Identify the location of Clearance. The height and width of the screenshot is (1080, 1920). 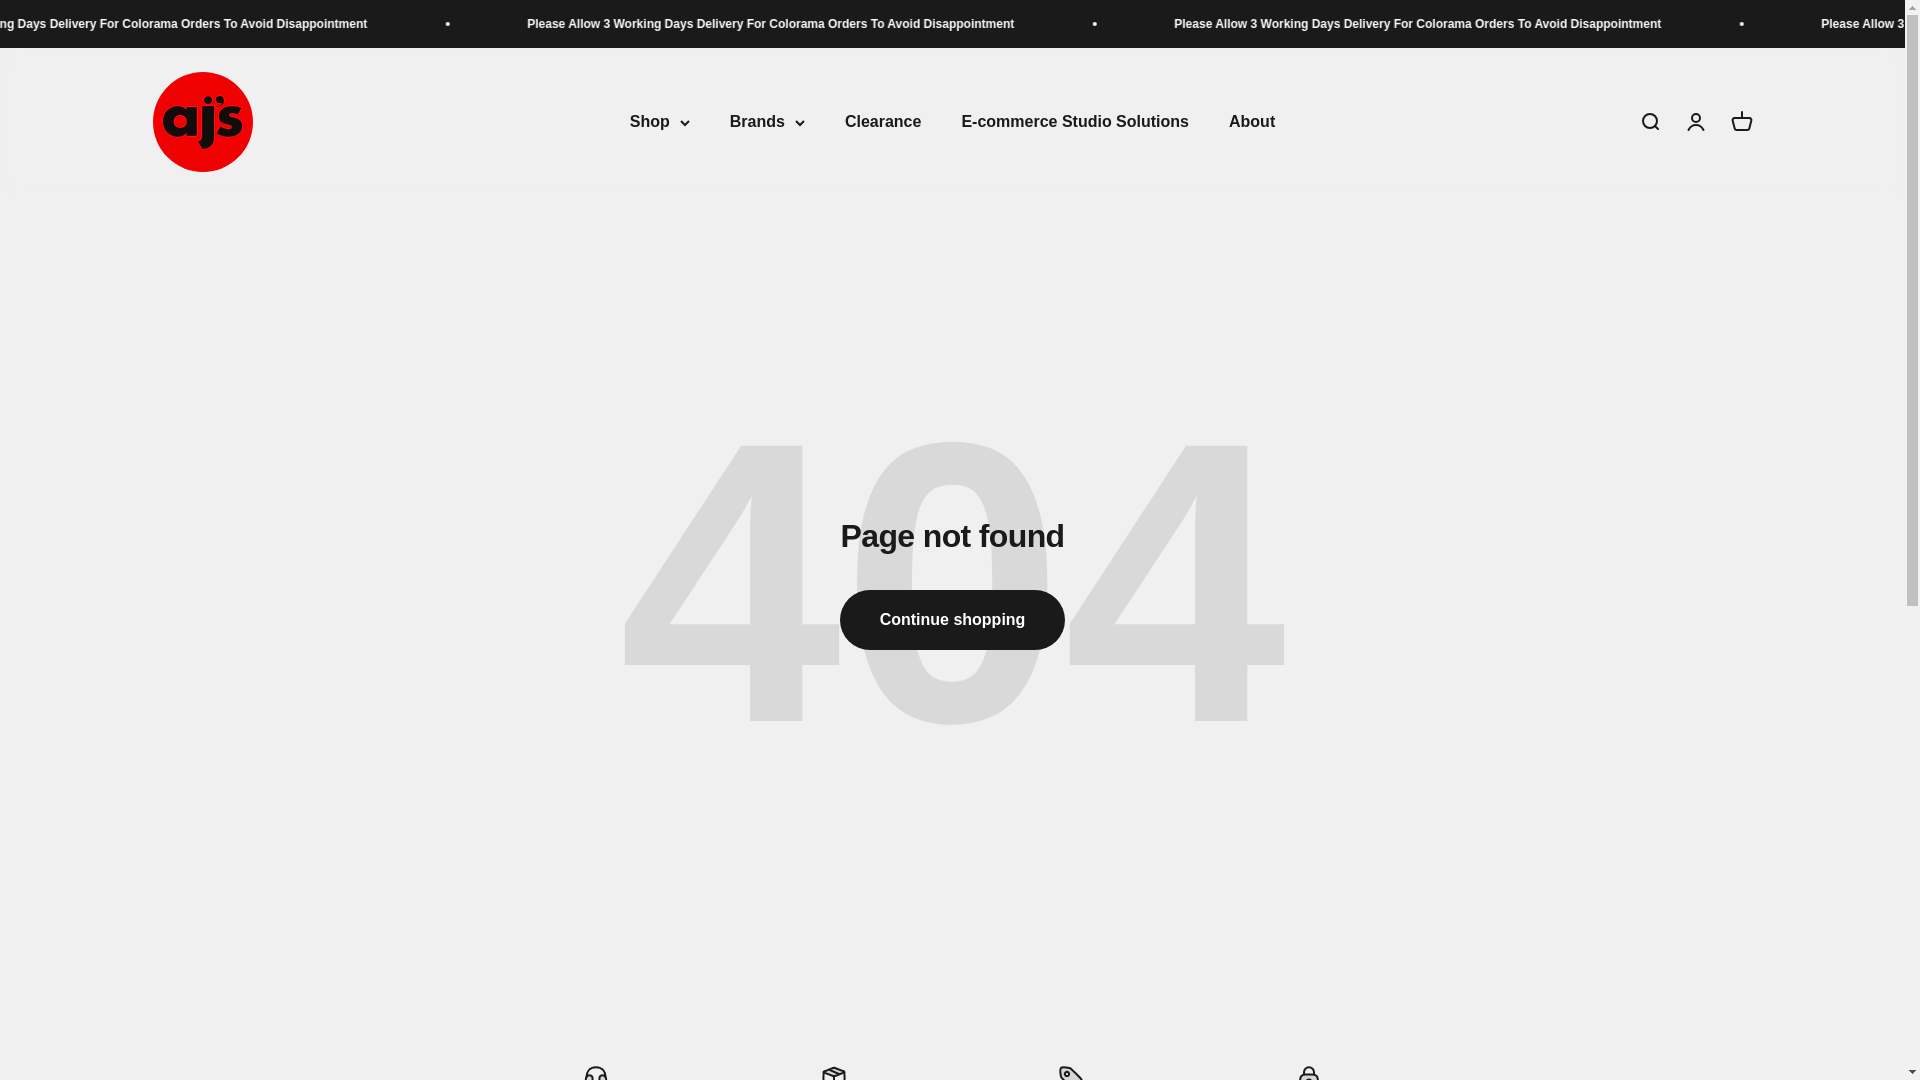
(882, 122).